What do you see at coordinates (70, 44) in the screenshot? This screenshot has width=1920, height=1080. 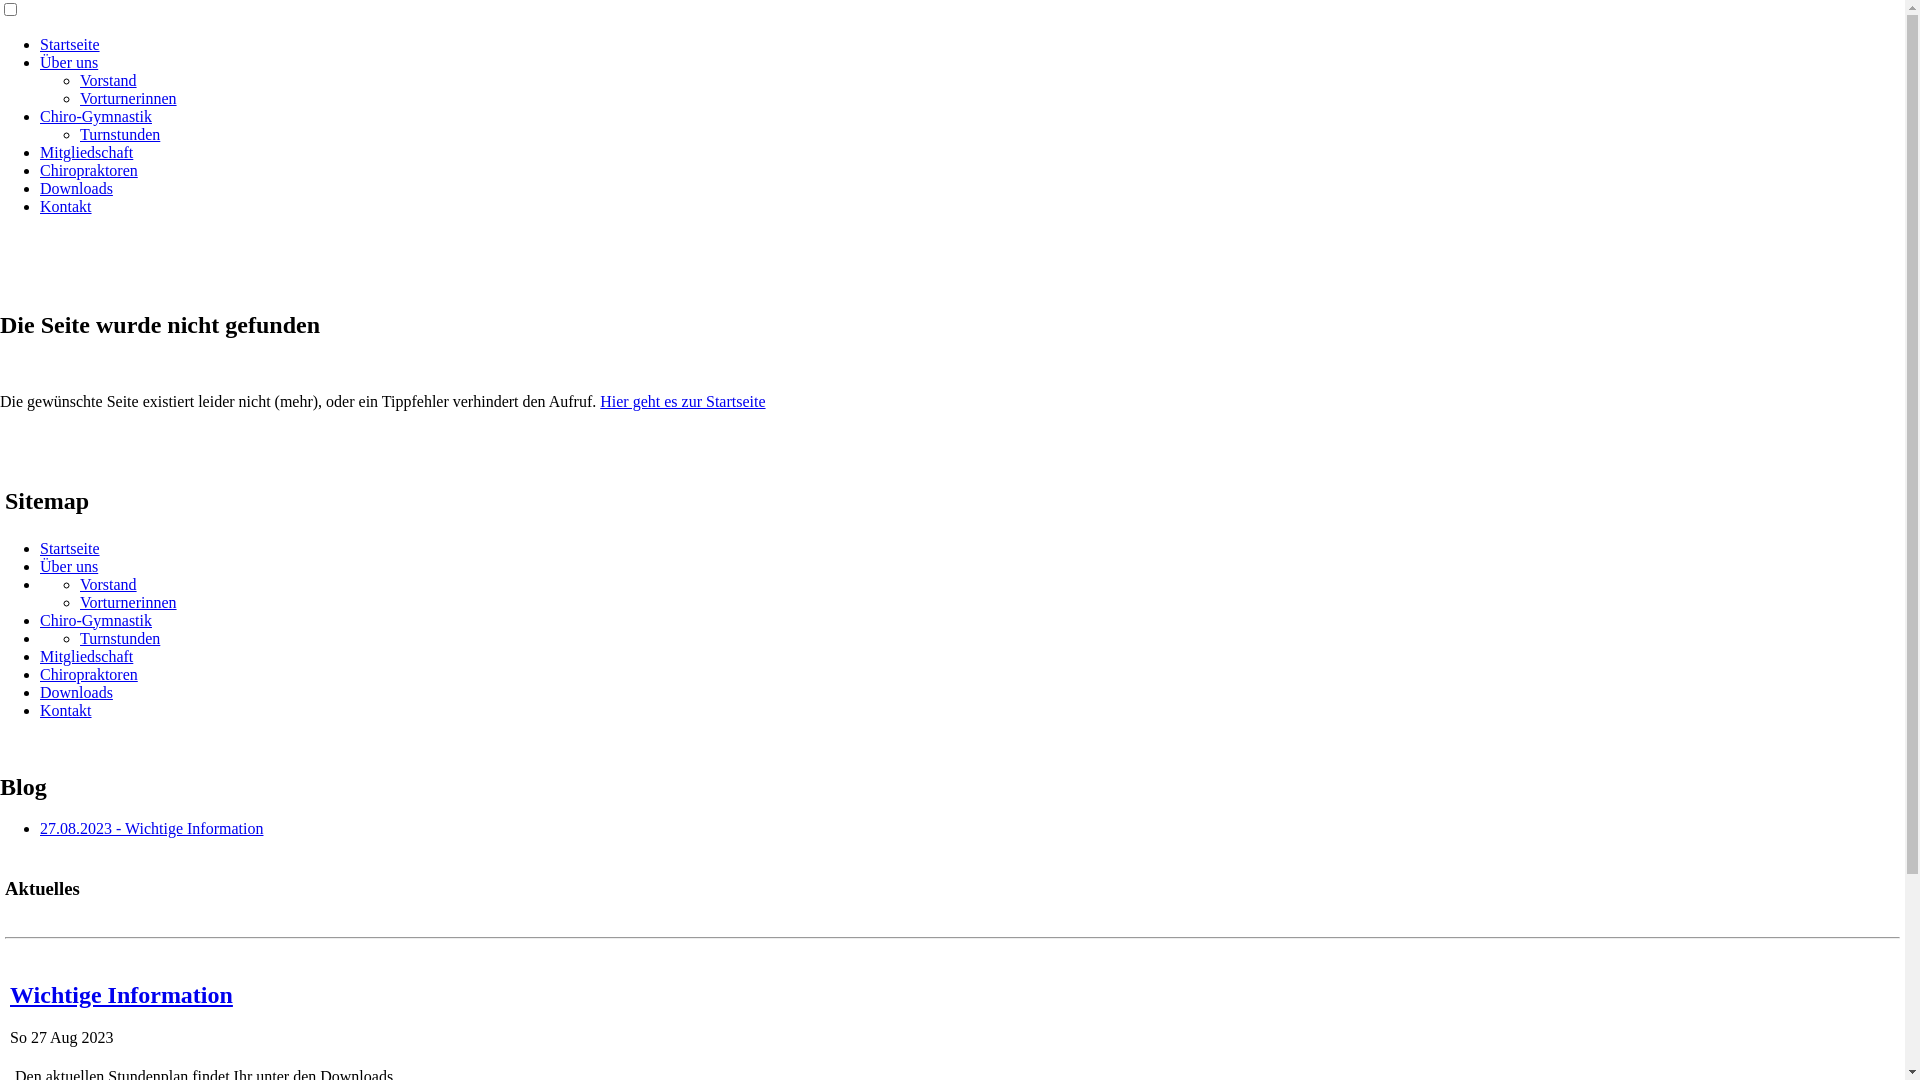 I see `Startseite` at bounding box center [70, 44].